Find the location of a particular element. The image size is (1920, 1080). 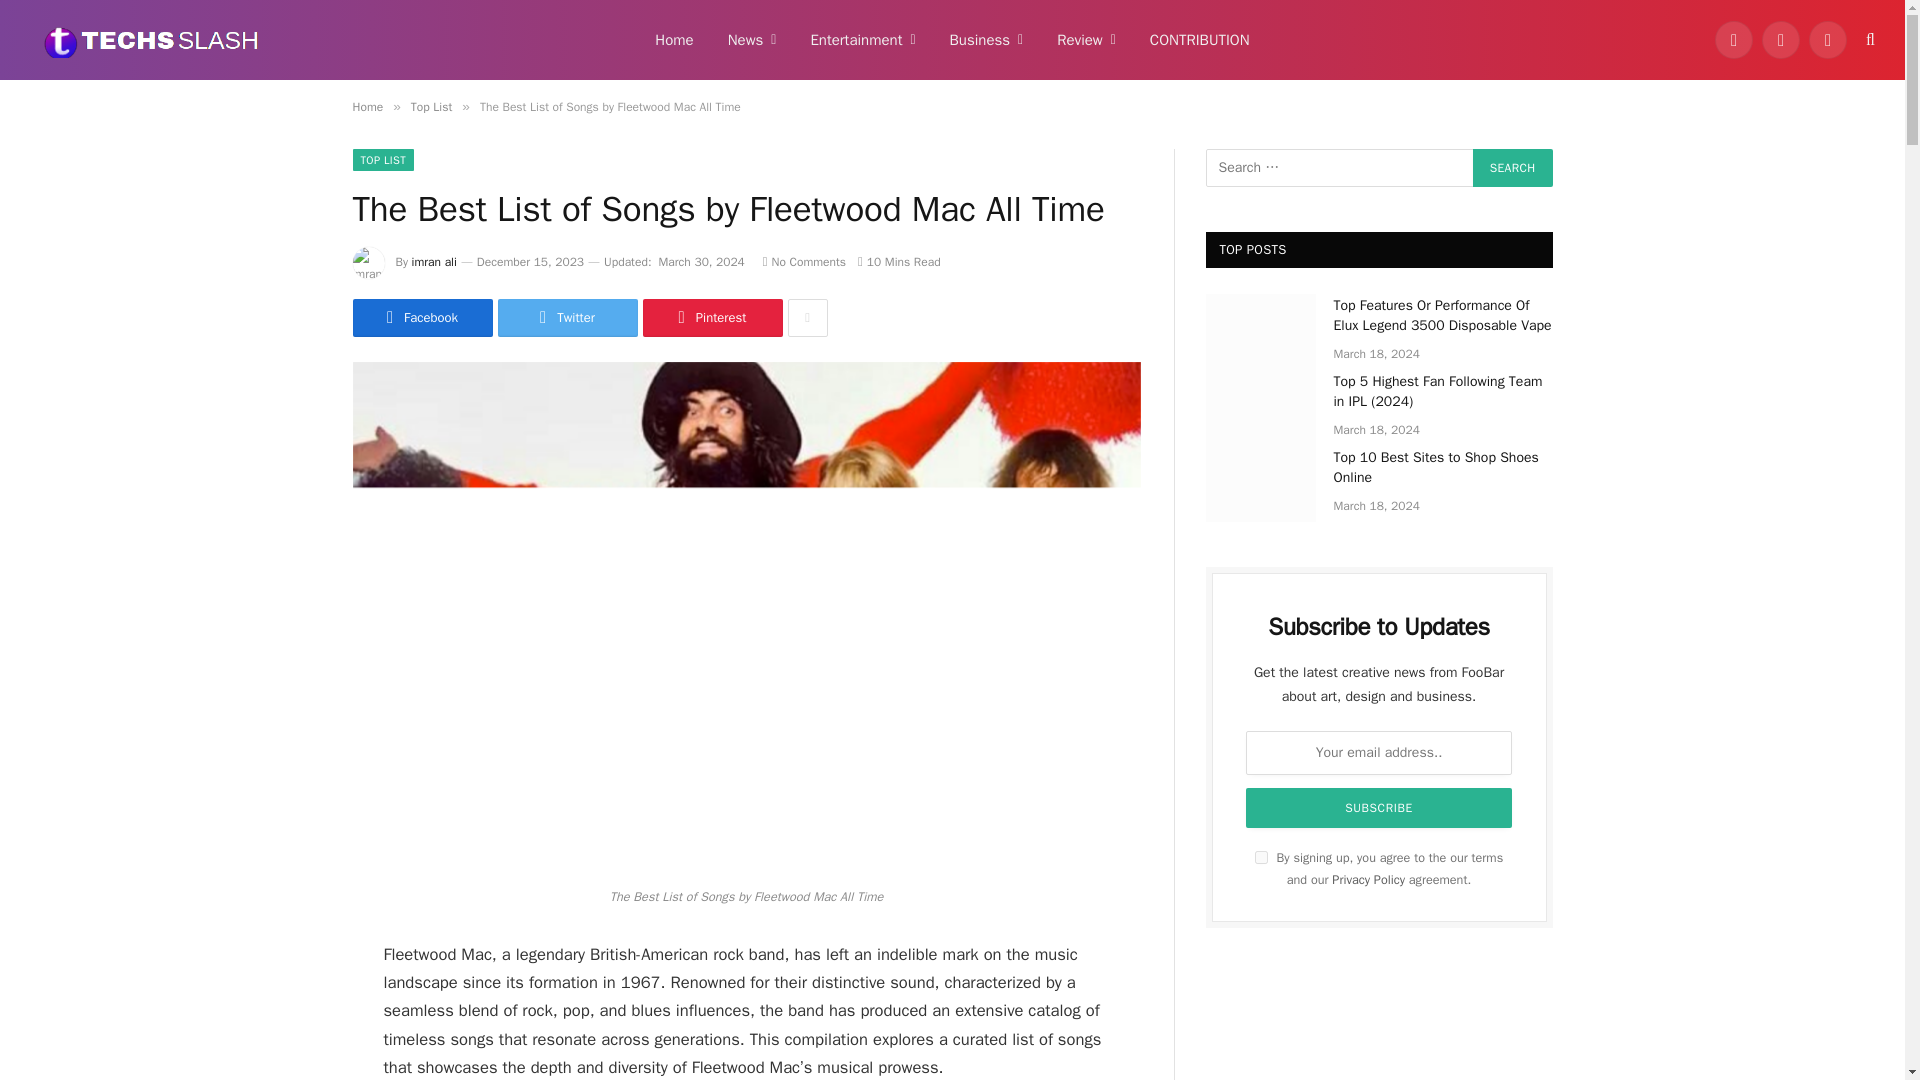

Search is located at coordinates (1512, 168).